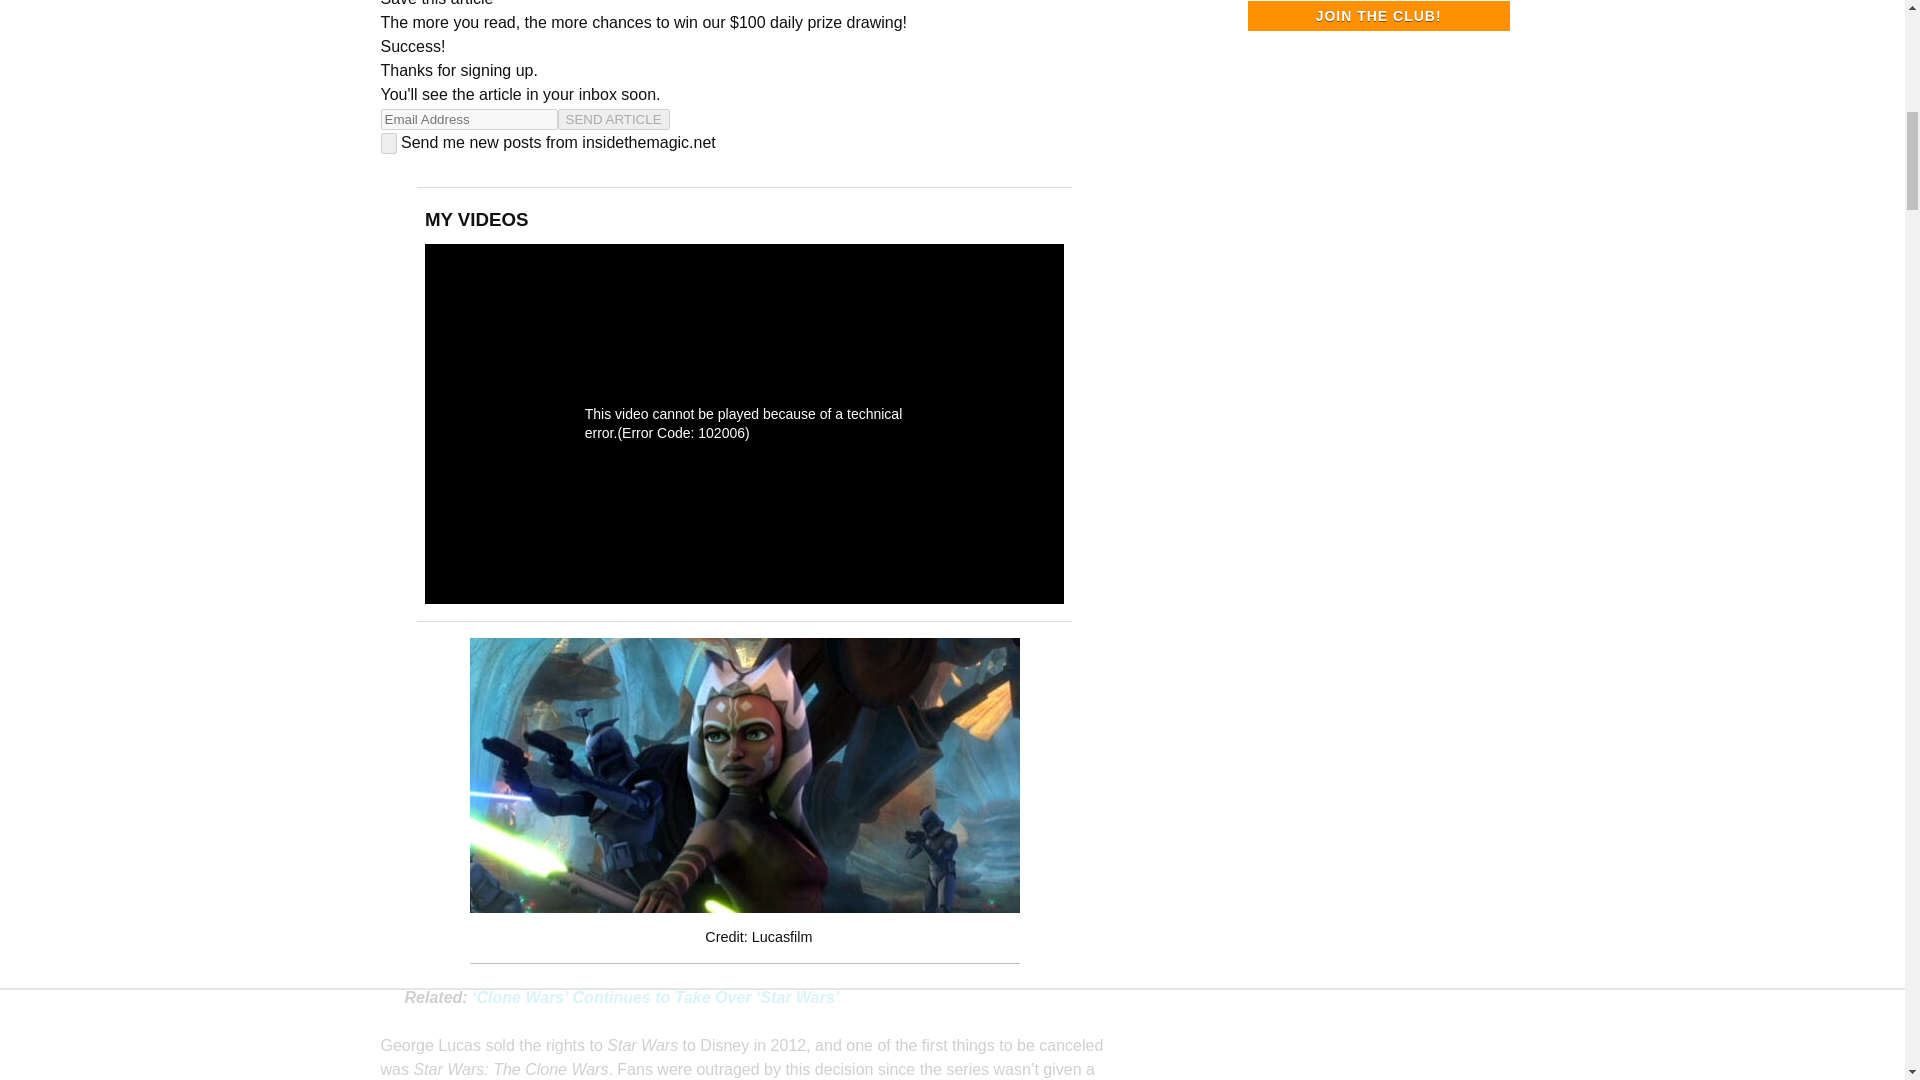 The width and height of the screenshot is (1920, 1080). What do you see at coordinates (1378, 16) in the screenshot?
I see `Join The Club!` at bounding box center [1378, 16].